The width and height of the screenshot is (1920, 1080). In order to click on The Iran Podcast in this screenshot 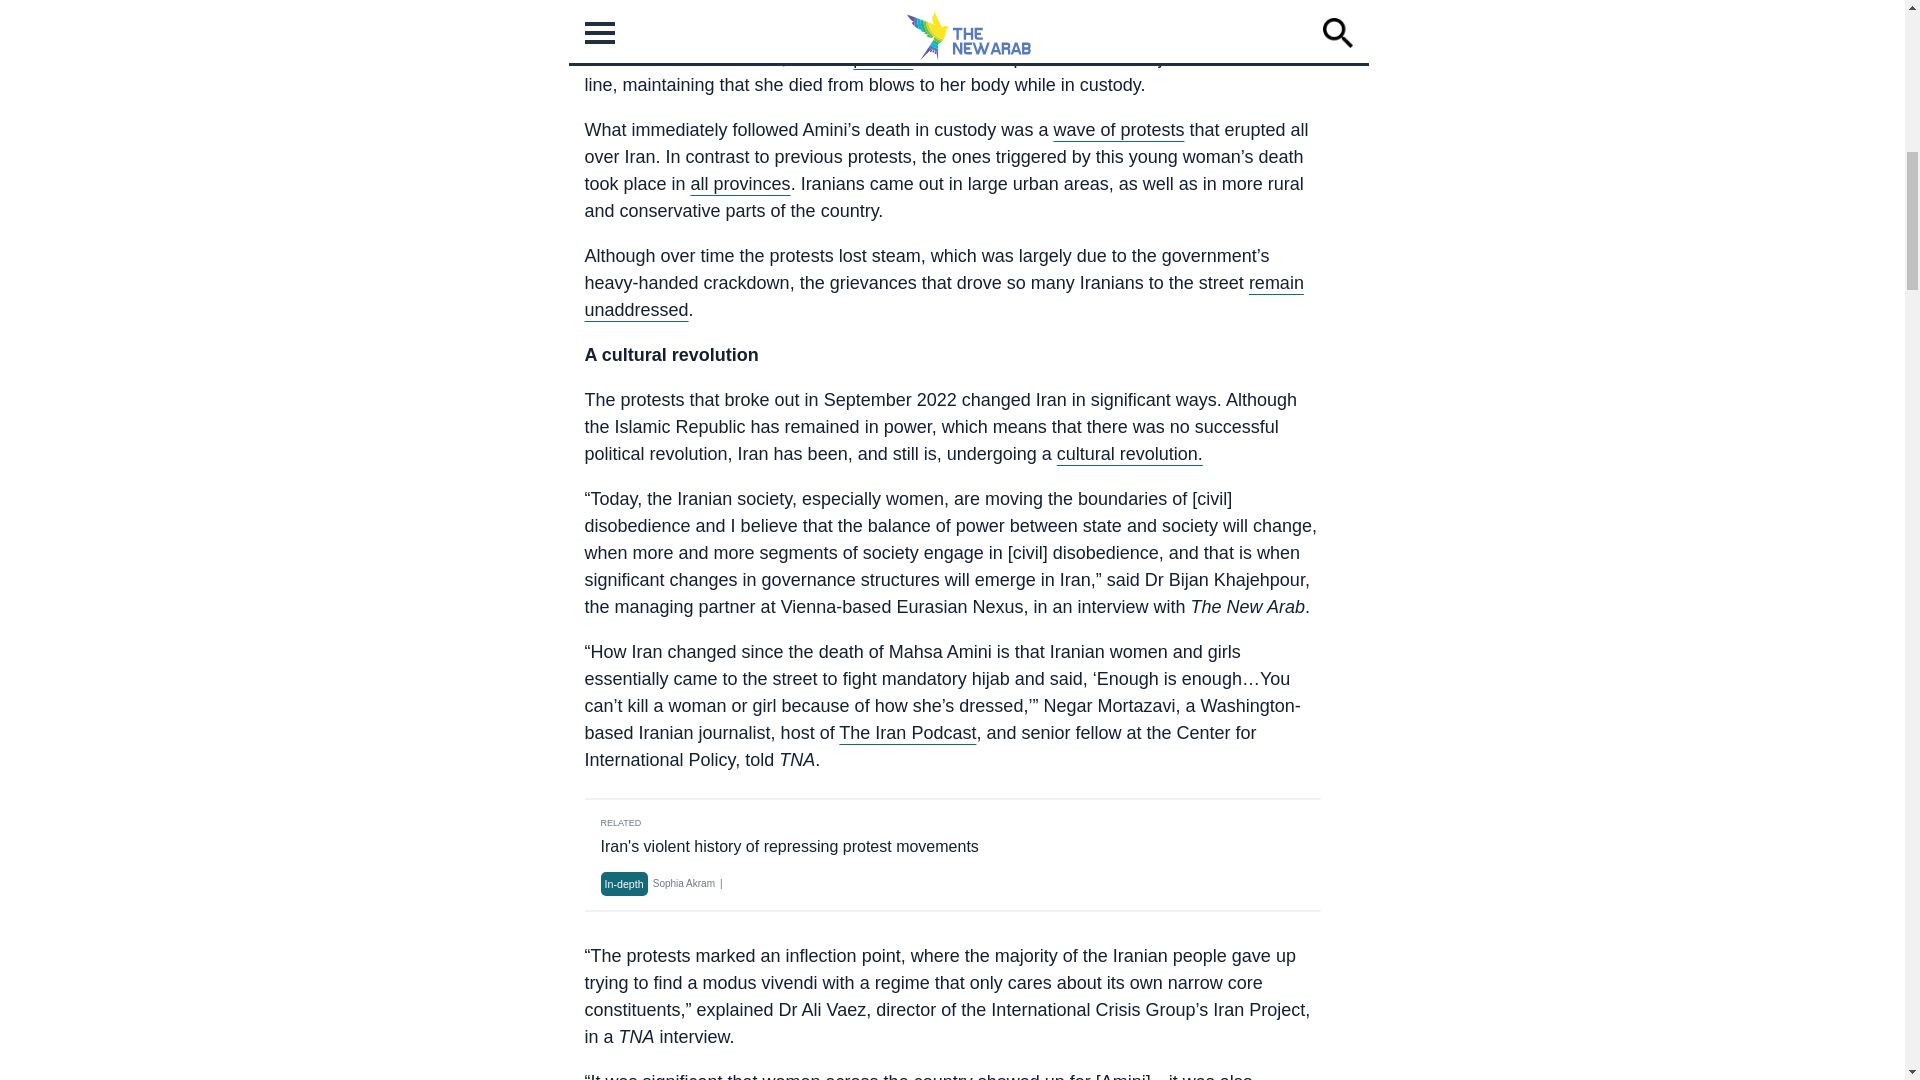, I will do `click(907, 732)`.